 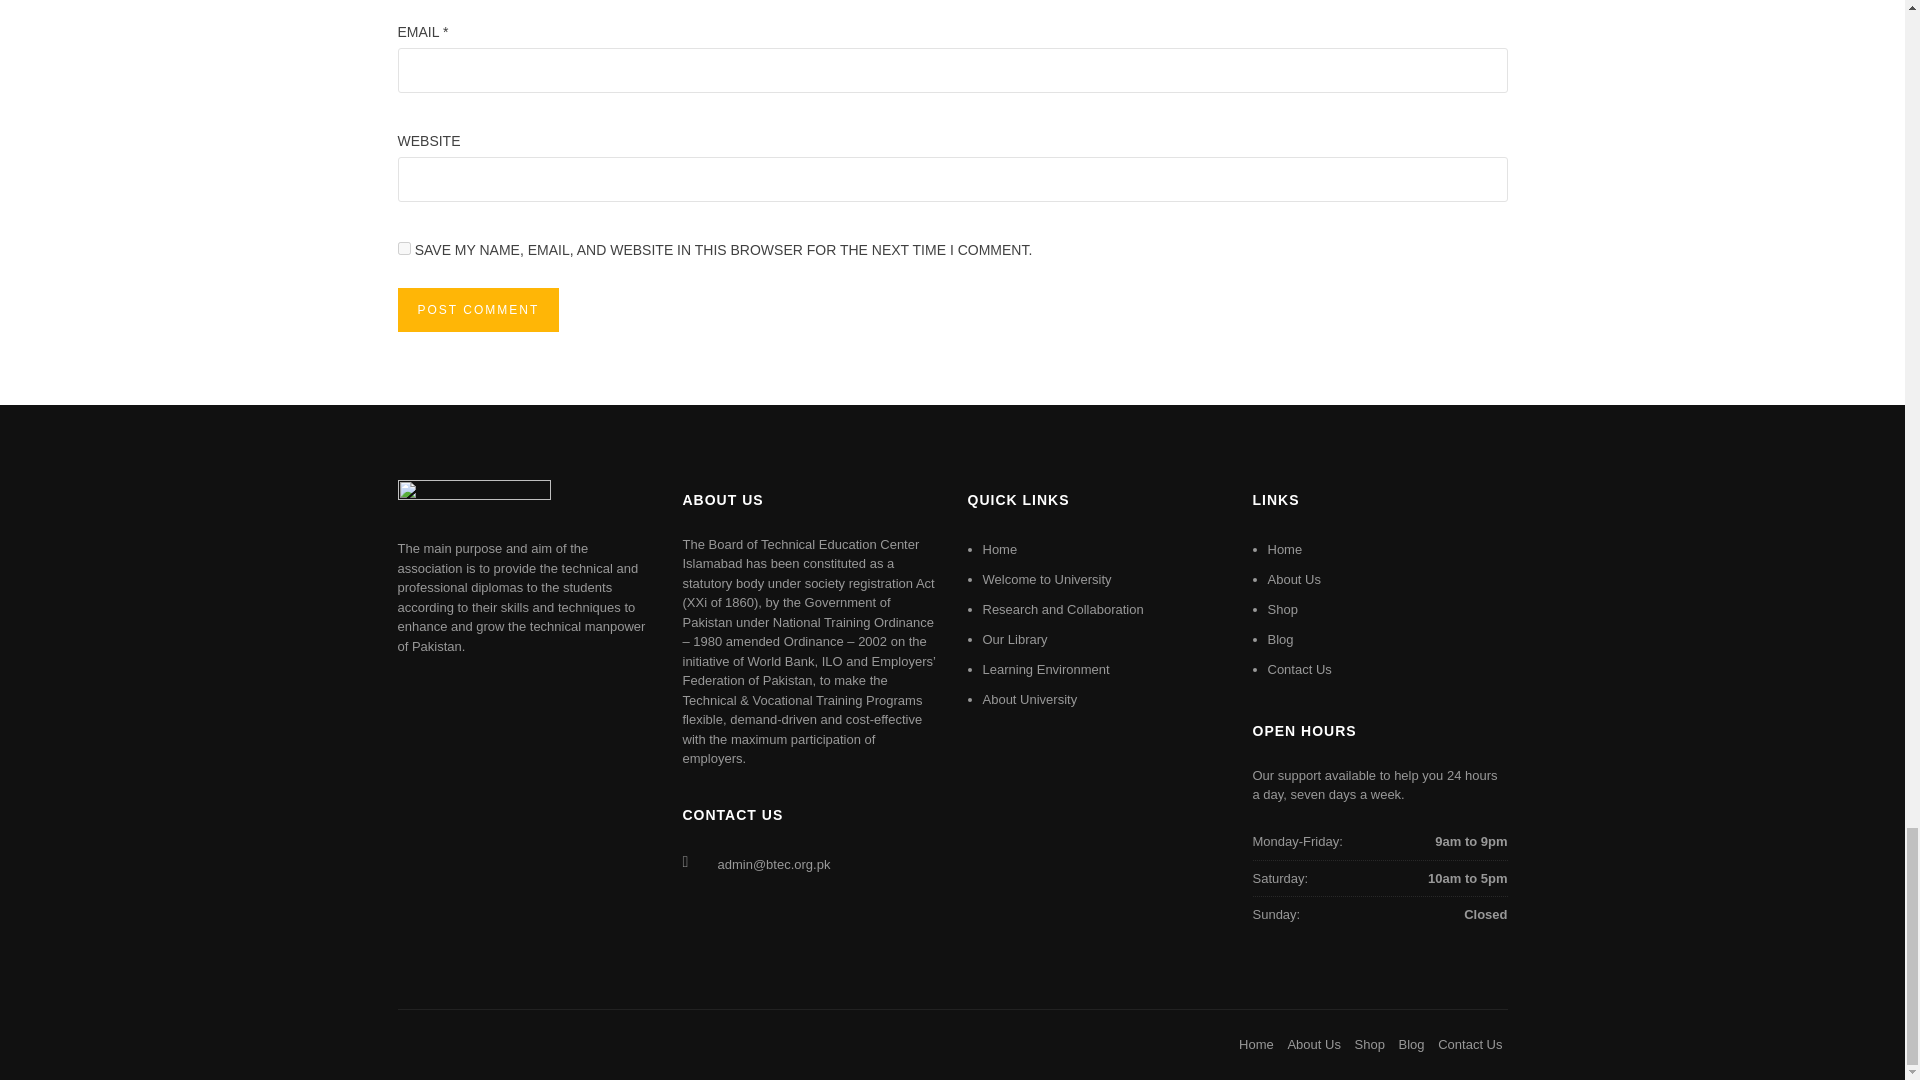 What do you see at coordinates (1313, 1044) in the screenshot?
I see `About Us` at bounding box center [1313, 1044].